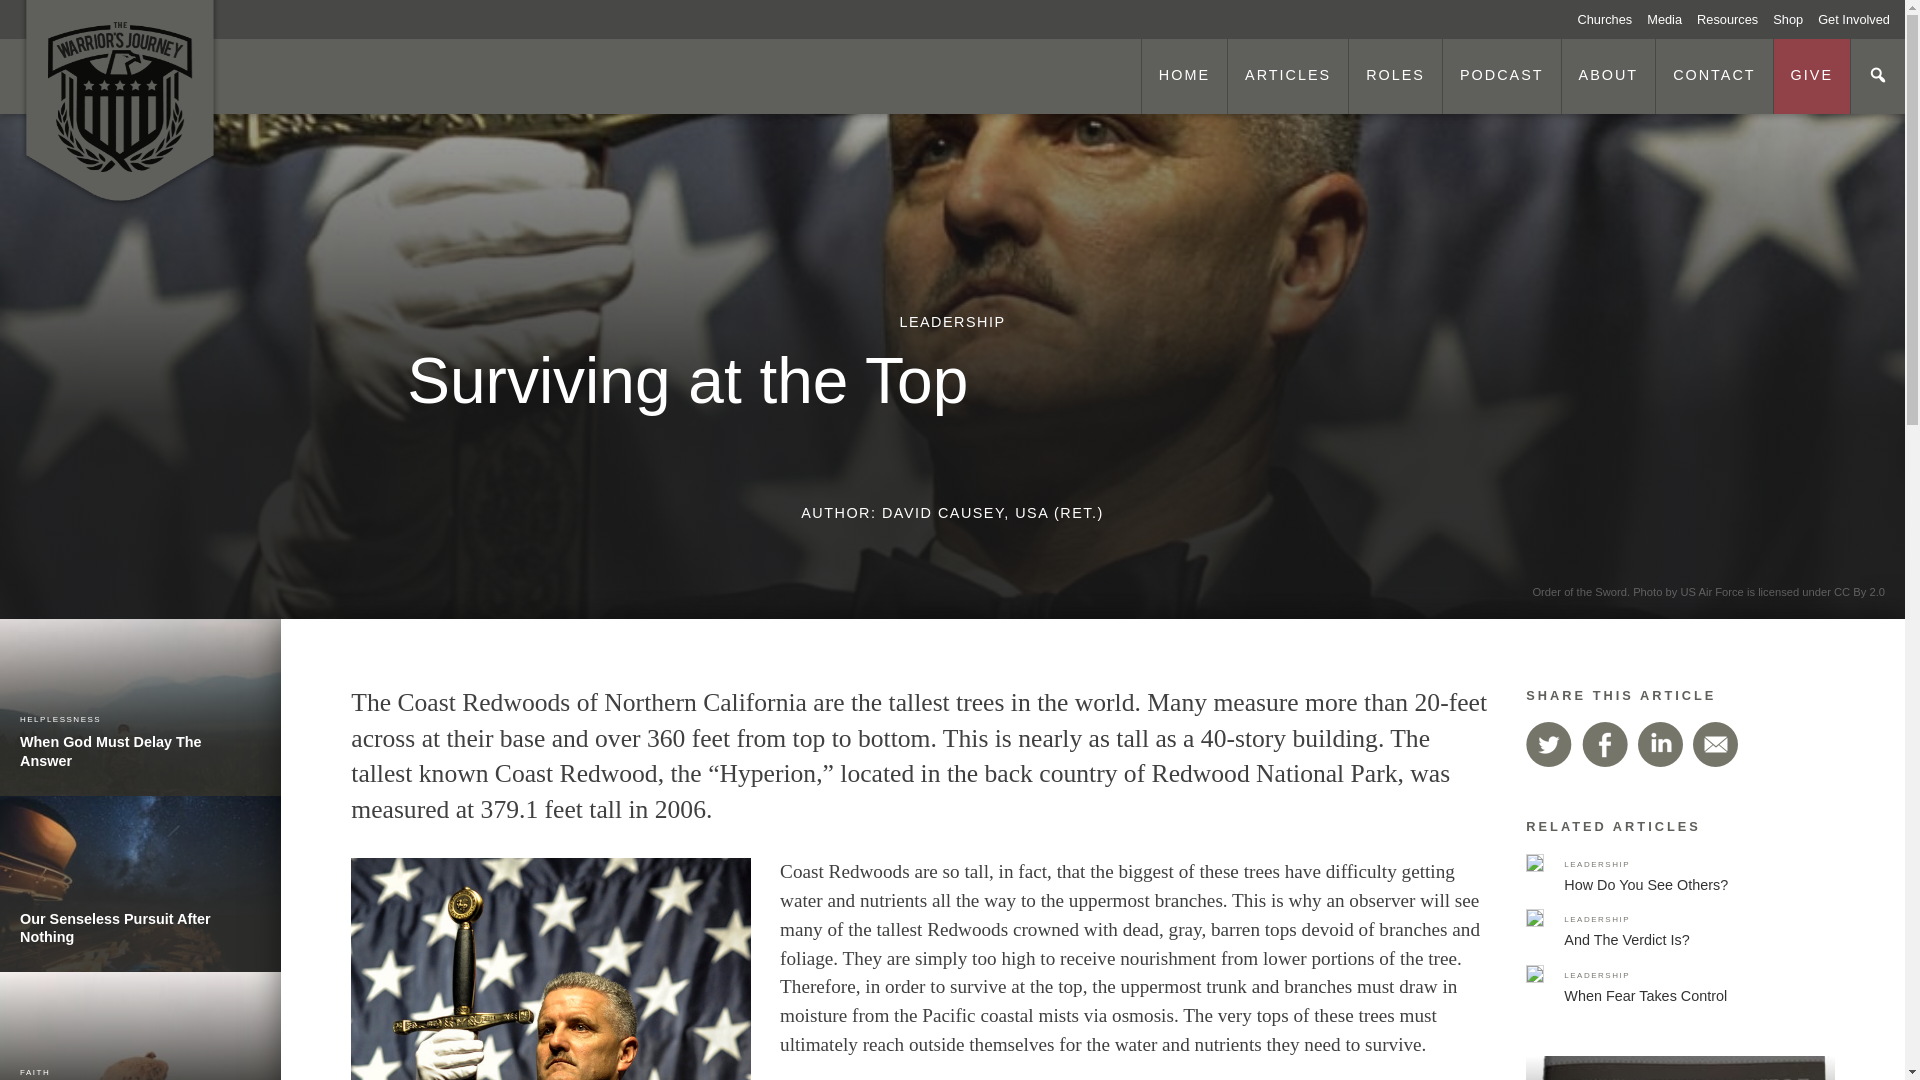  I want to click on GIVE, so click(1811, 76).